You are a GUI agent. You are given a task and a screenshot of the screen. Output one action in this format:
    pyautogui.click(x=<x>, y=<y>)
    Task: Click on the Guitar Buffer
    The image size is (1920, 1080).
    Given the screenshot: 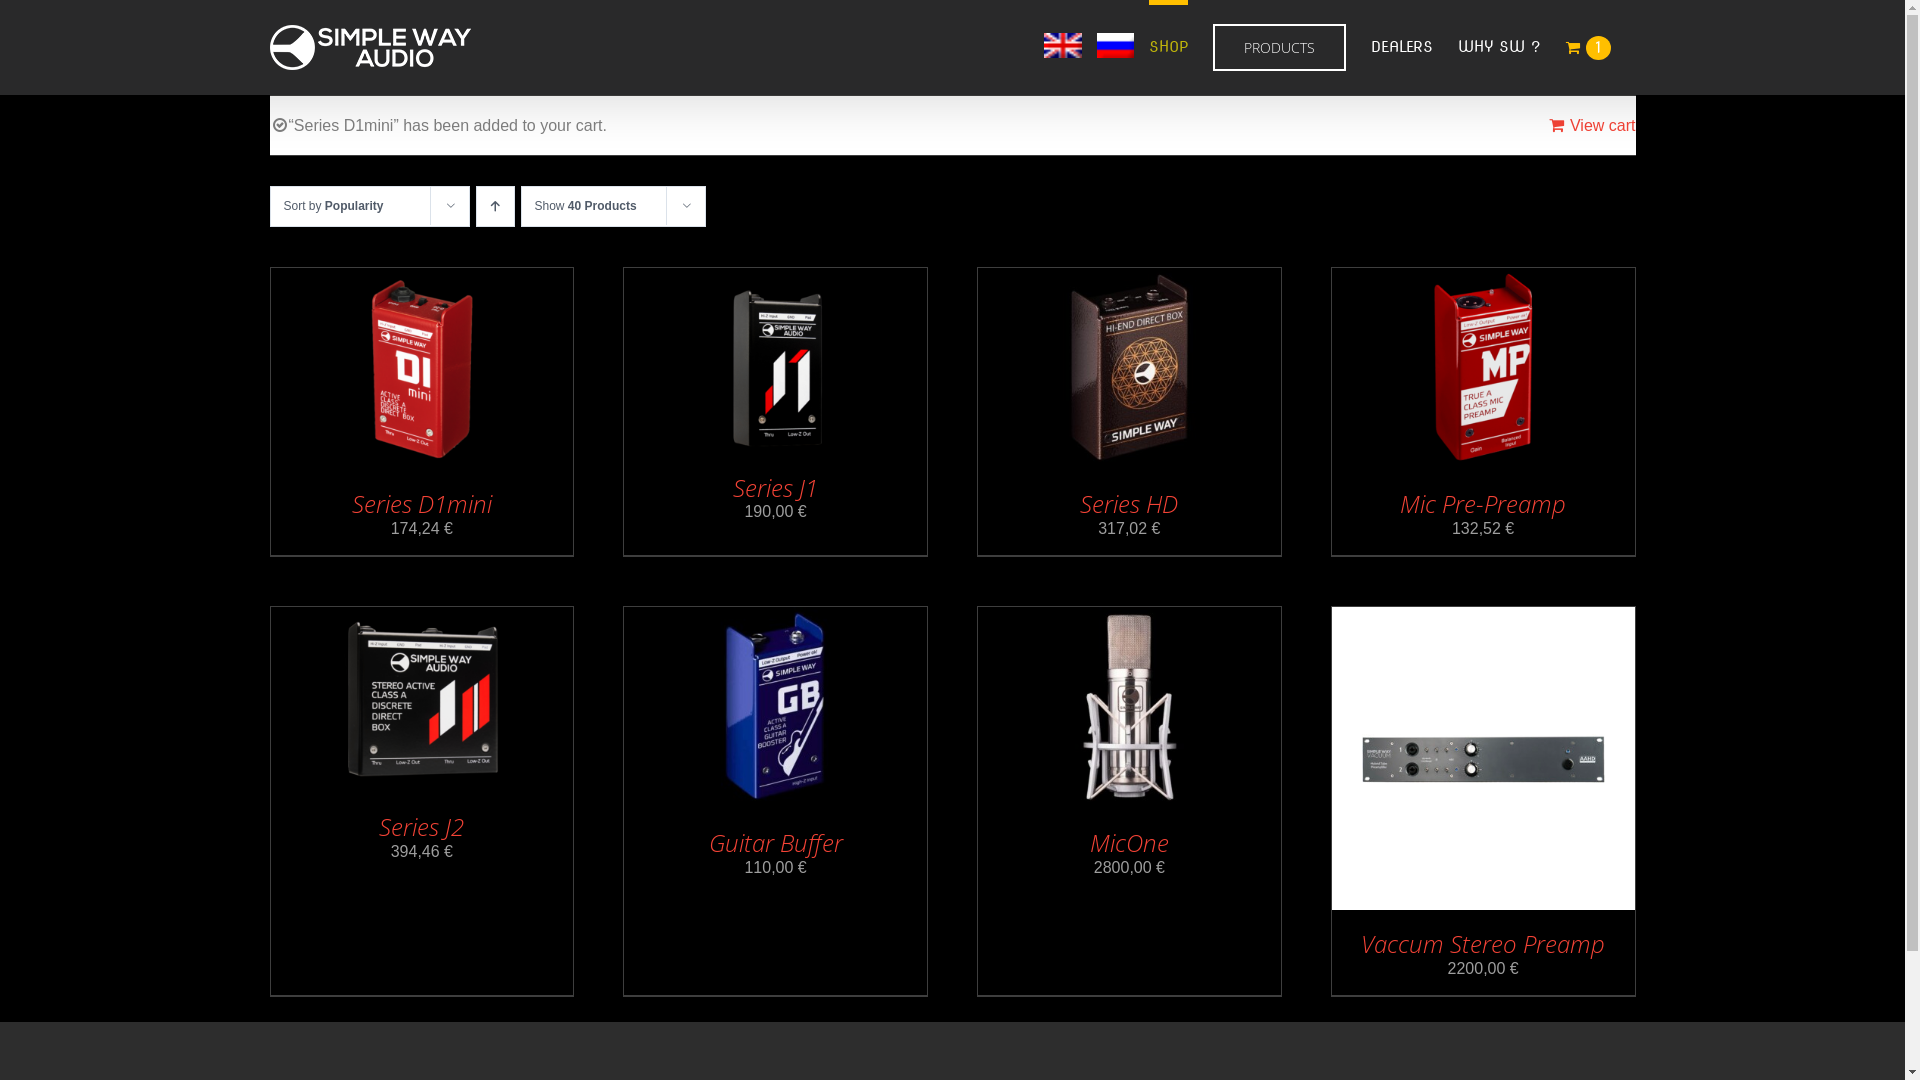 What is the action you would take?
    pyautogui.click(x=776, y=842)
    